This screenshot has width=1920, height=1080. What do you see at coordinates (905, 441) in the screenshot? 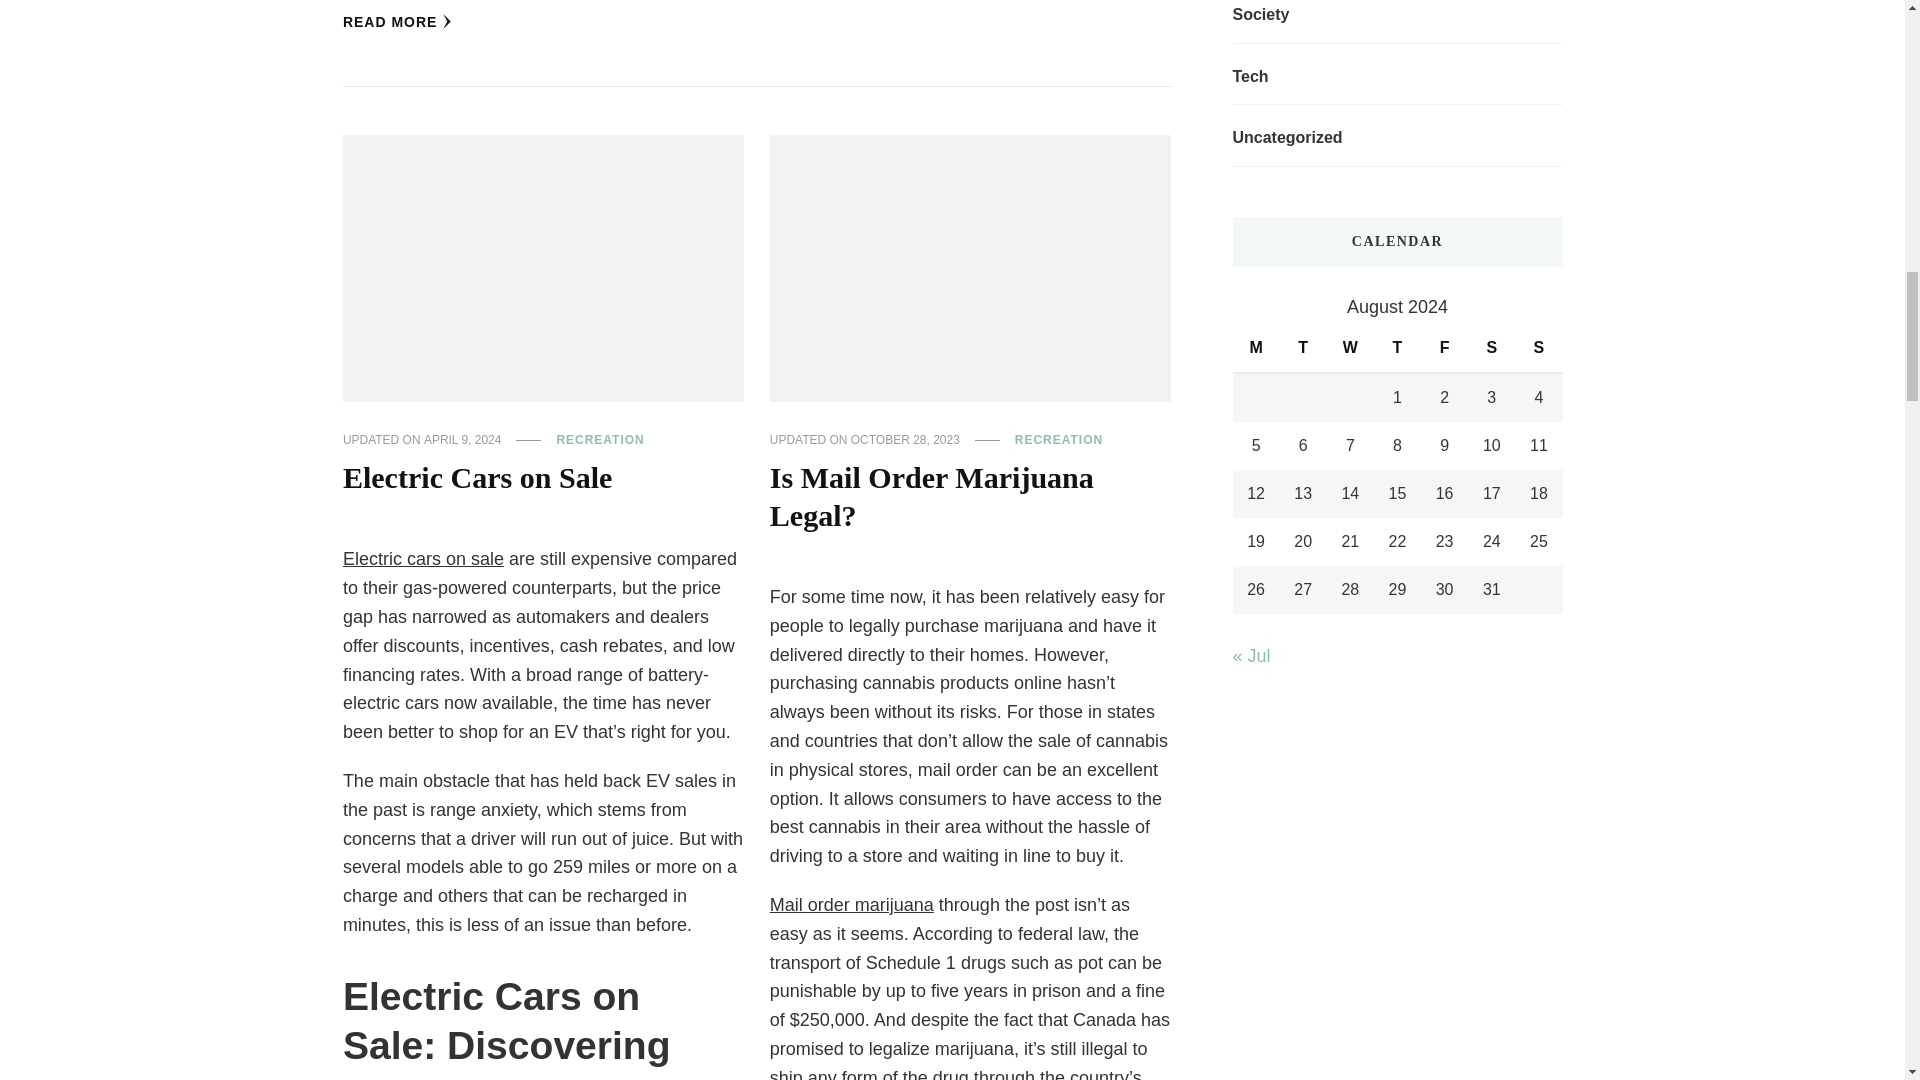
I see `OCTOBER 28, 2023` at bounding box center [905, 441].